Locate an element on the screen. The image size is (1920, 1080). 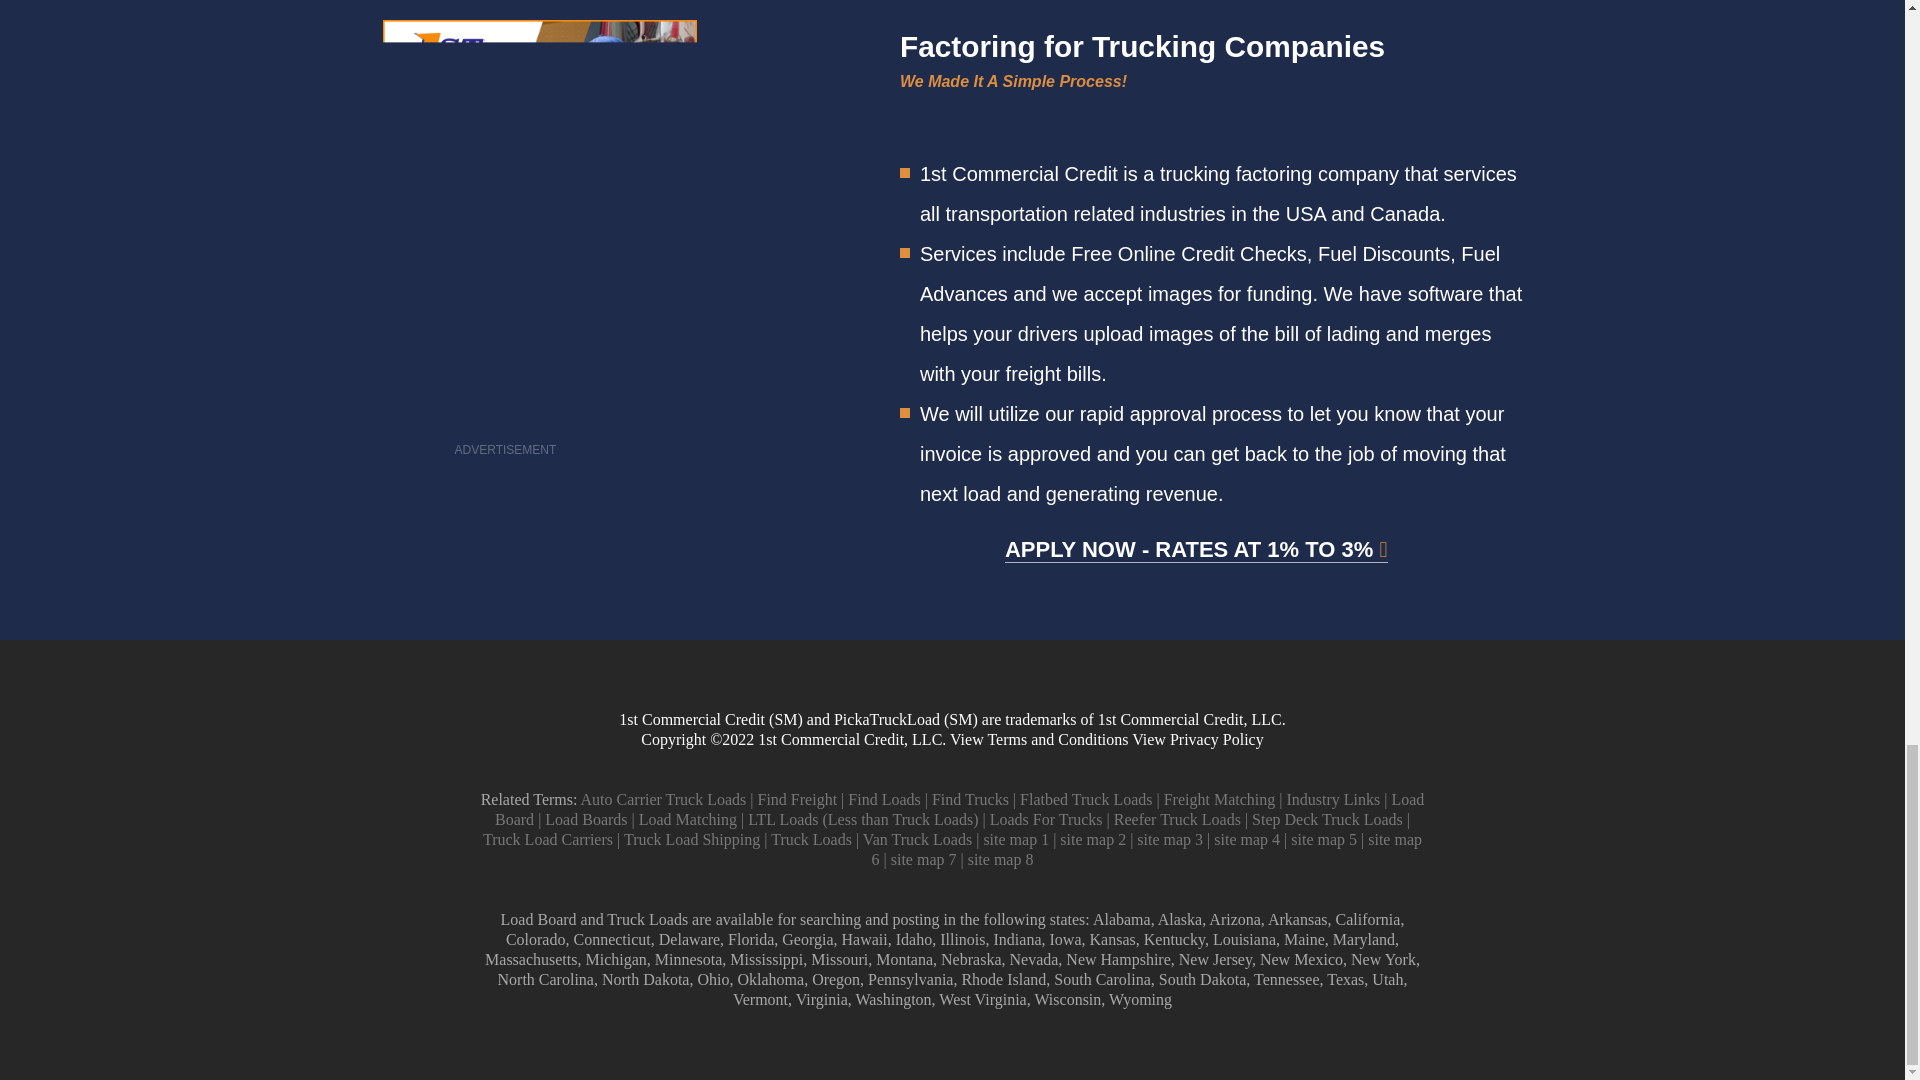
Reefer Truck Loads is located at coordinates (1176, 820).